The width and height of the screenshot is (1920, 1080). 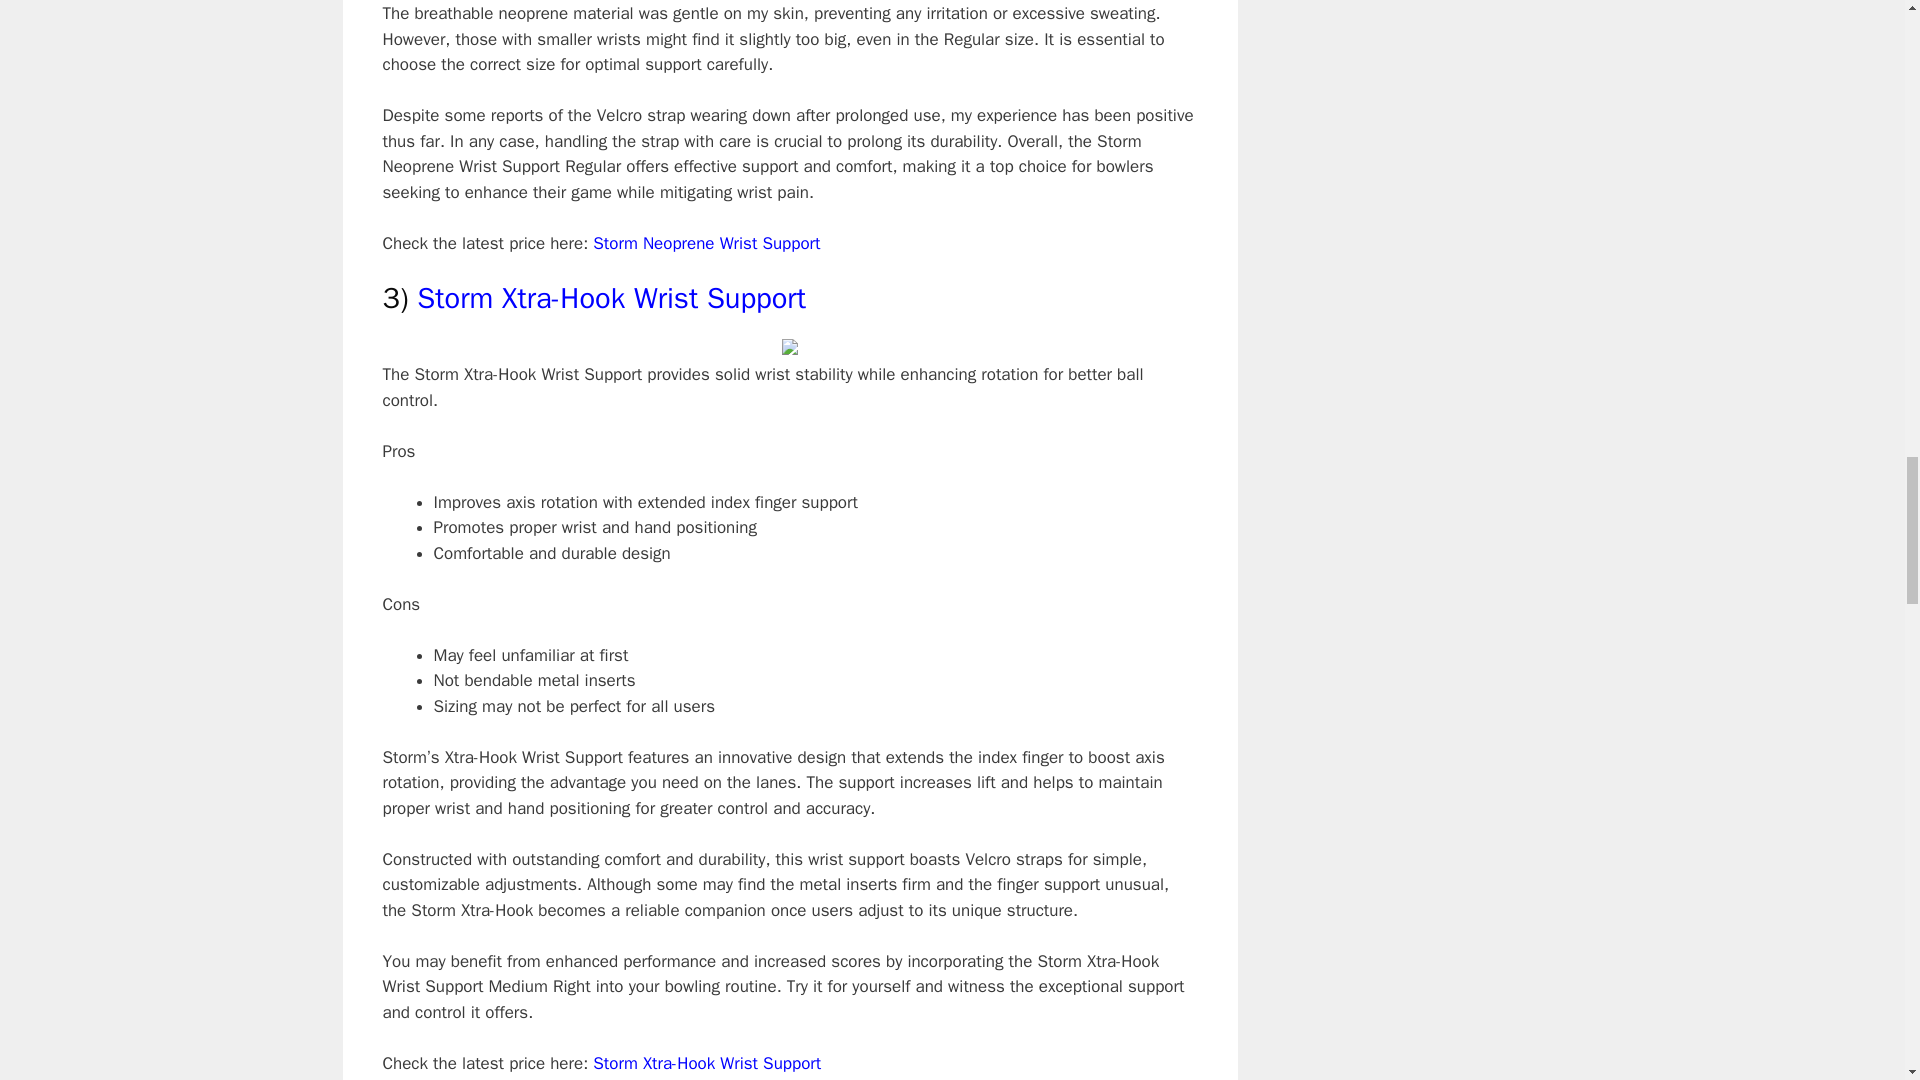 I want to click on Storm Xtra-Hook Wrist Support, so click(x=707, y=1063).